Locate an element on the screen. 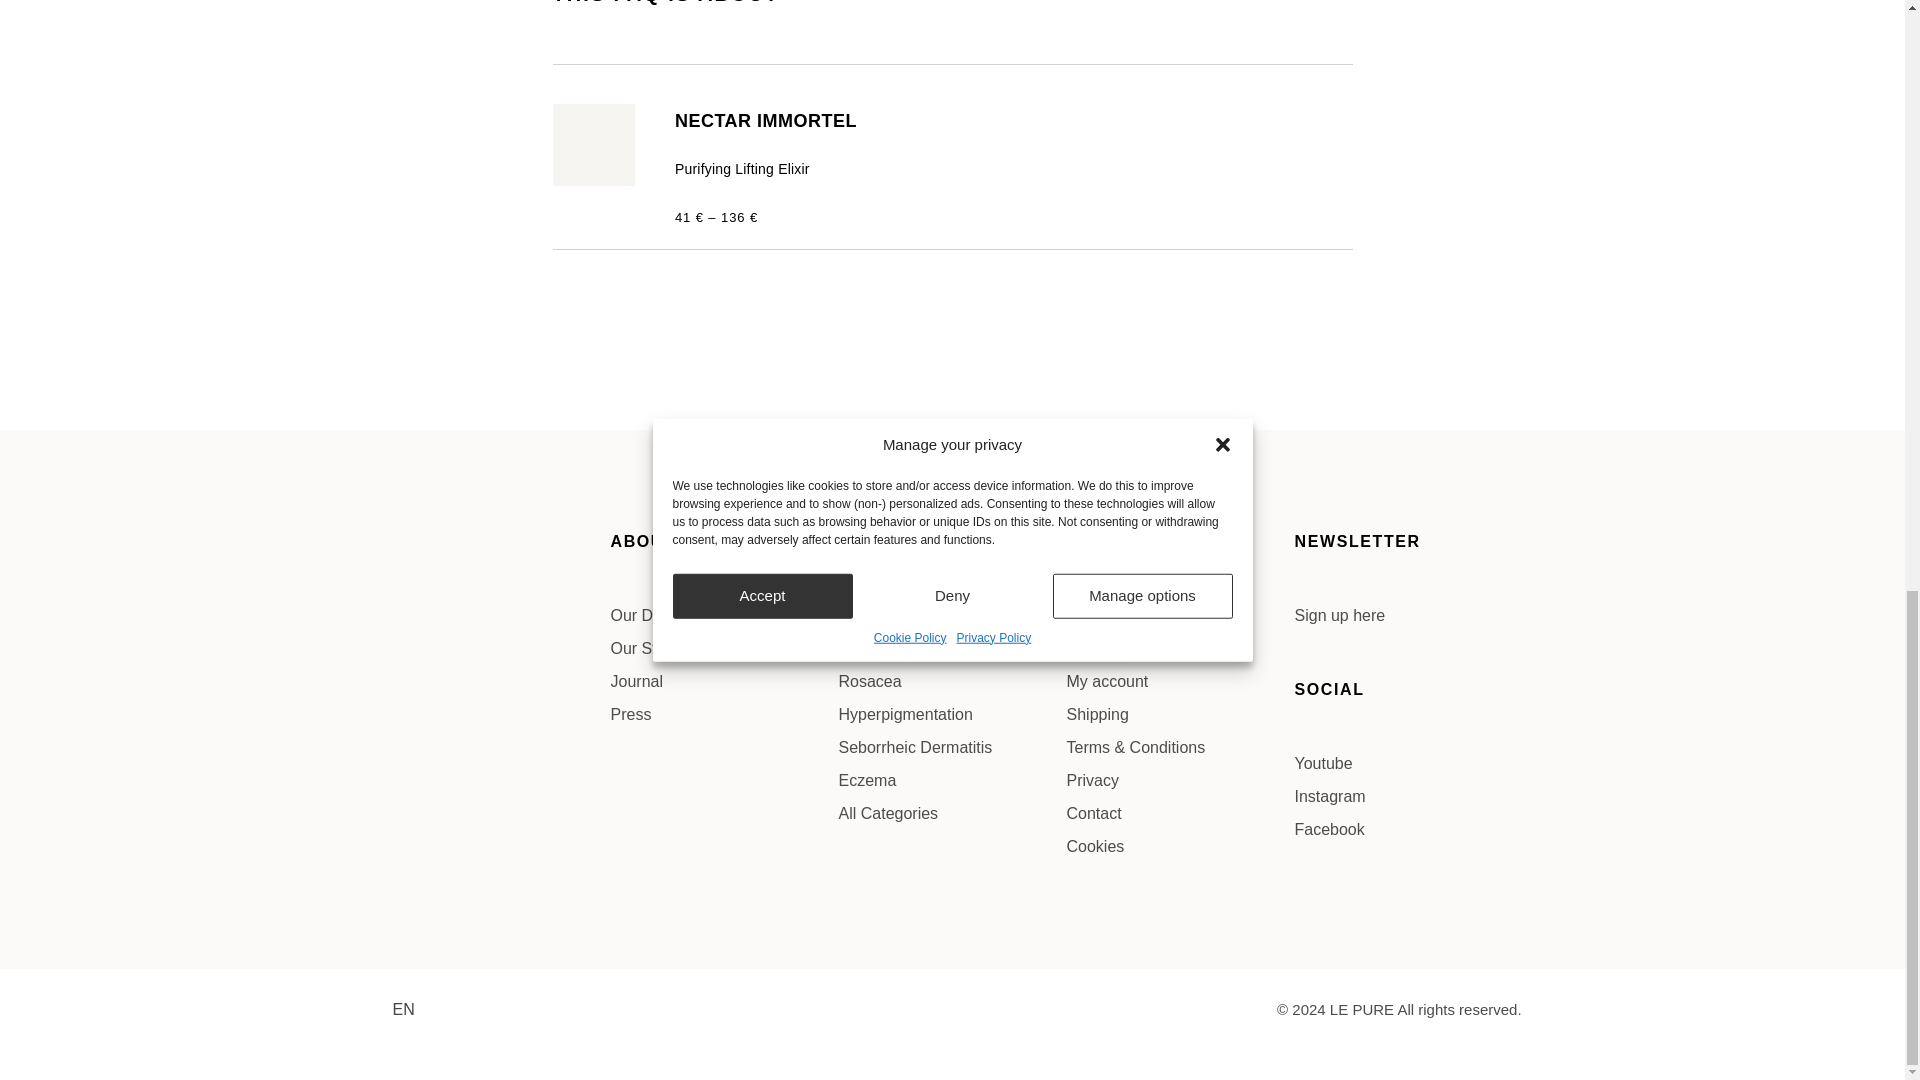 This screenshot has height=1080, width=1920. Press is located at coordinates (724, 714).